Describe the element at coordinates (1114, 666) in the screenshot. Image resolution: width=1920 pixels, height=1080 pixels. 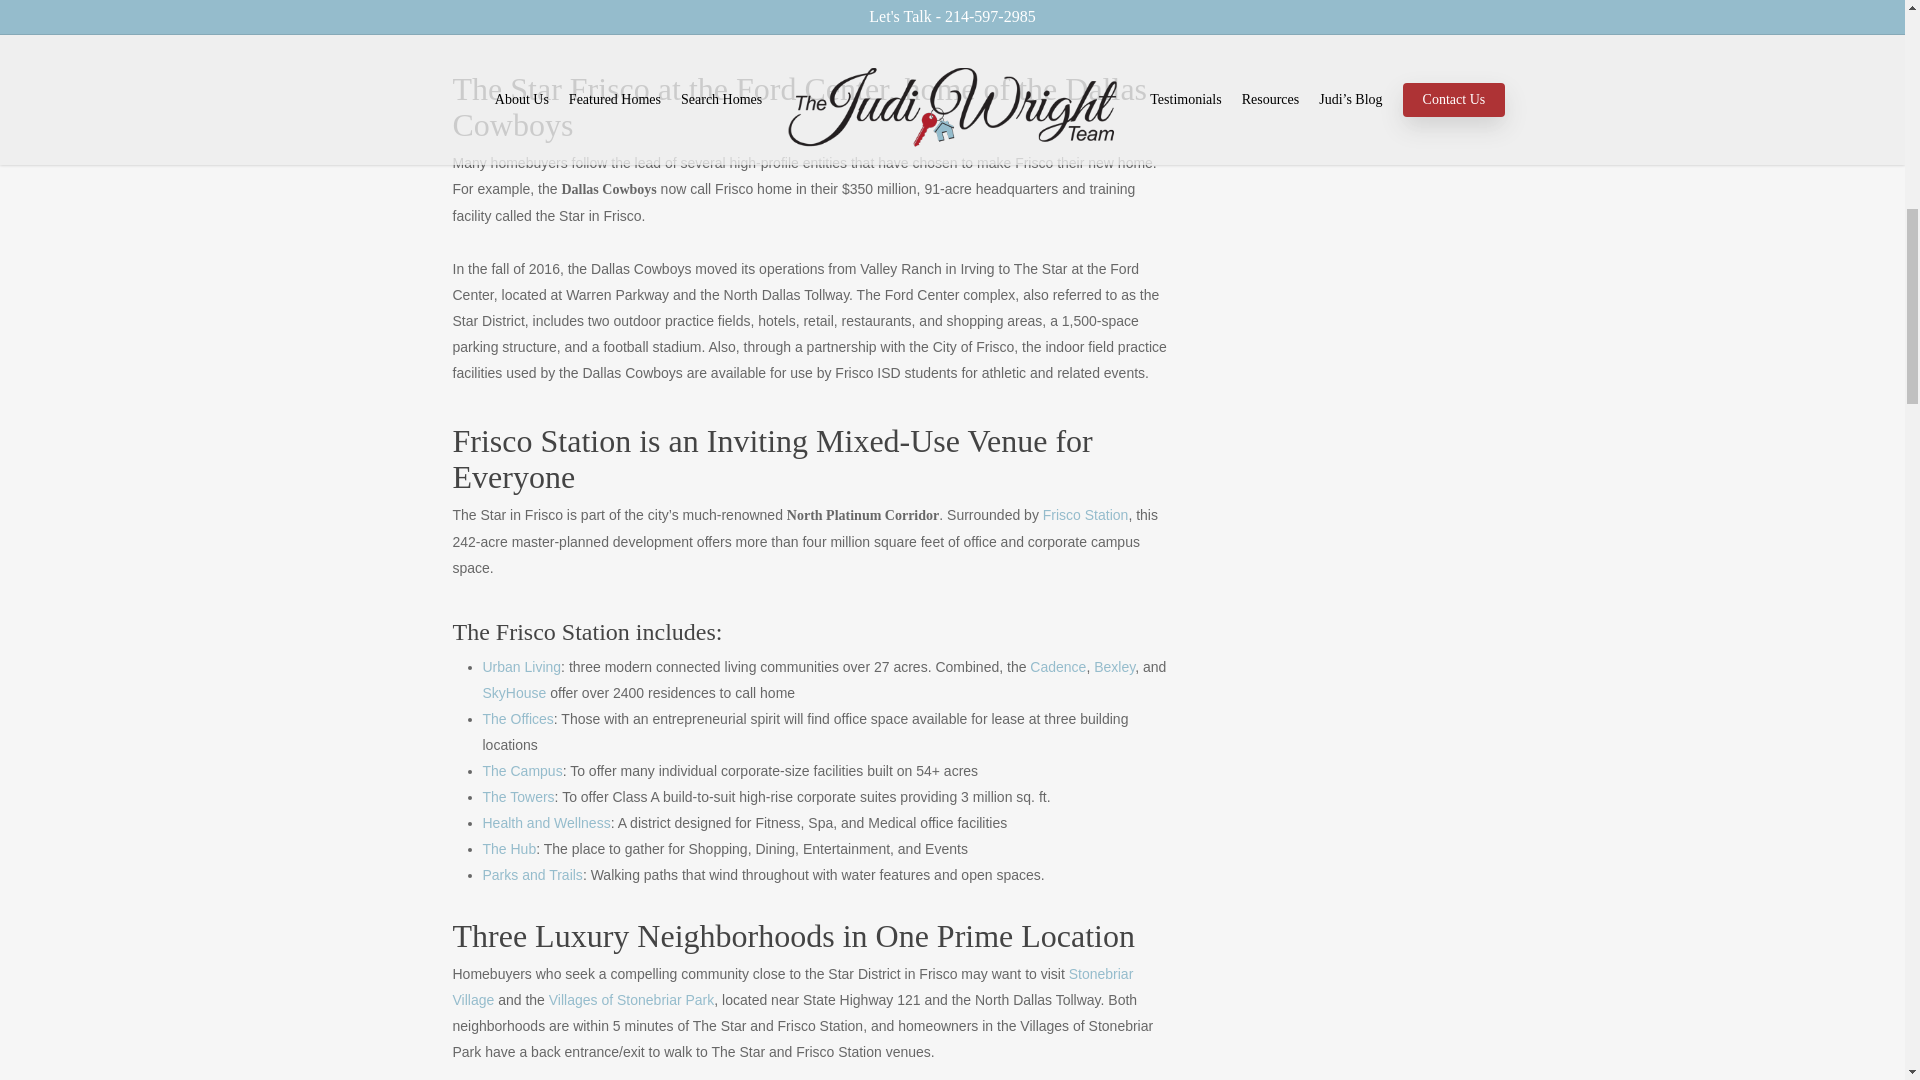
I see `Bexley` at that location.